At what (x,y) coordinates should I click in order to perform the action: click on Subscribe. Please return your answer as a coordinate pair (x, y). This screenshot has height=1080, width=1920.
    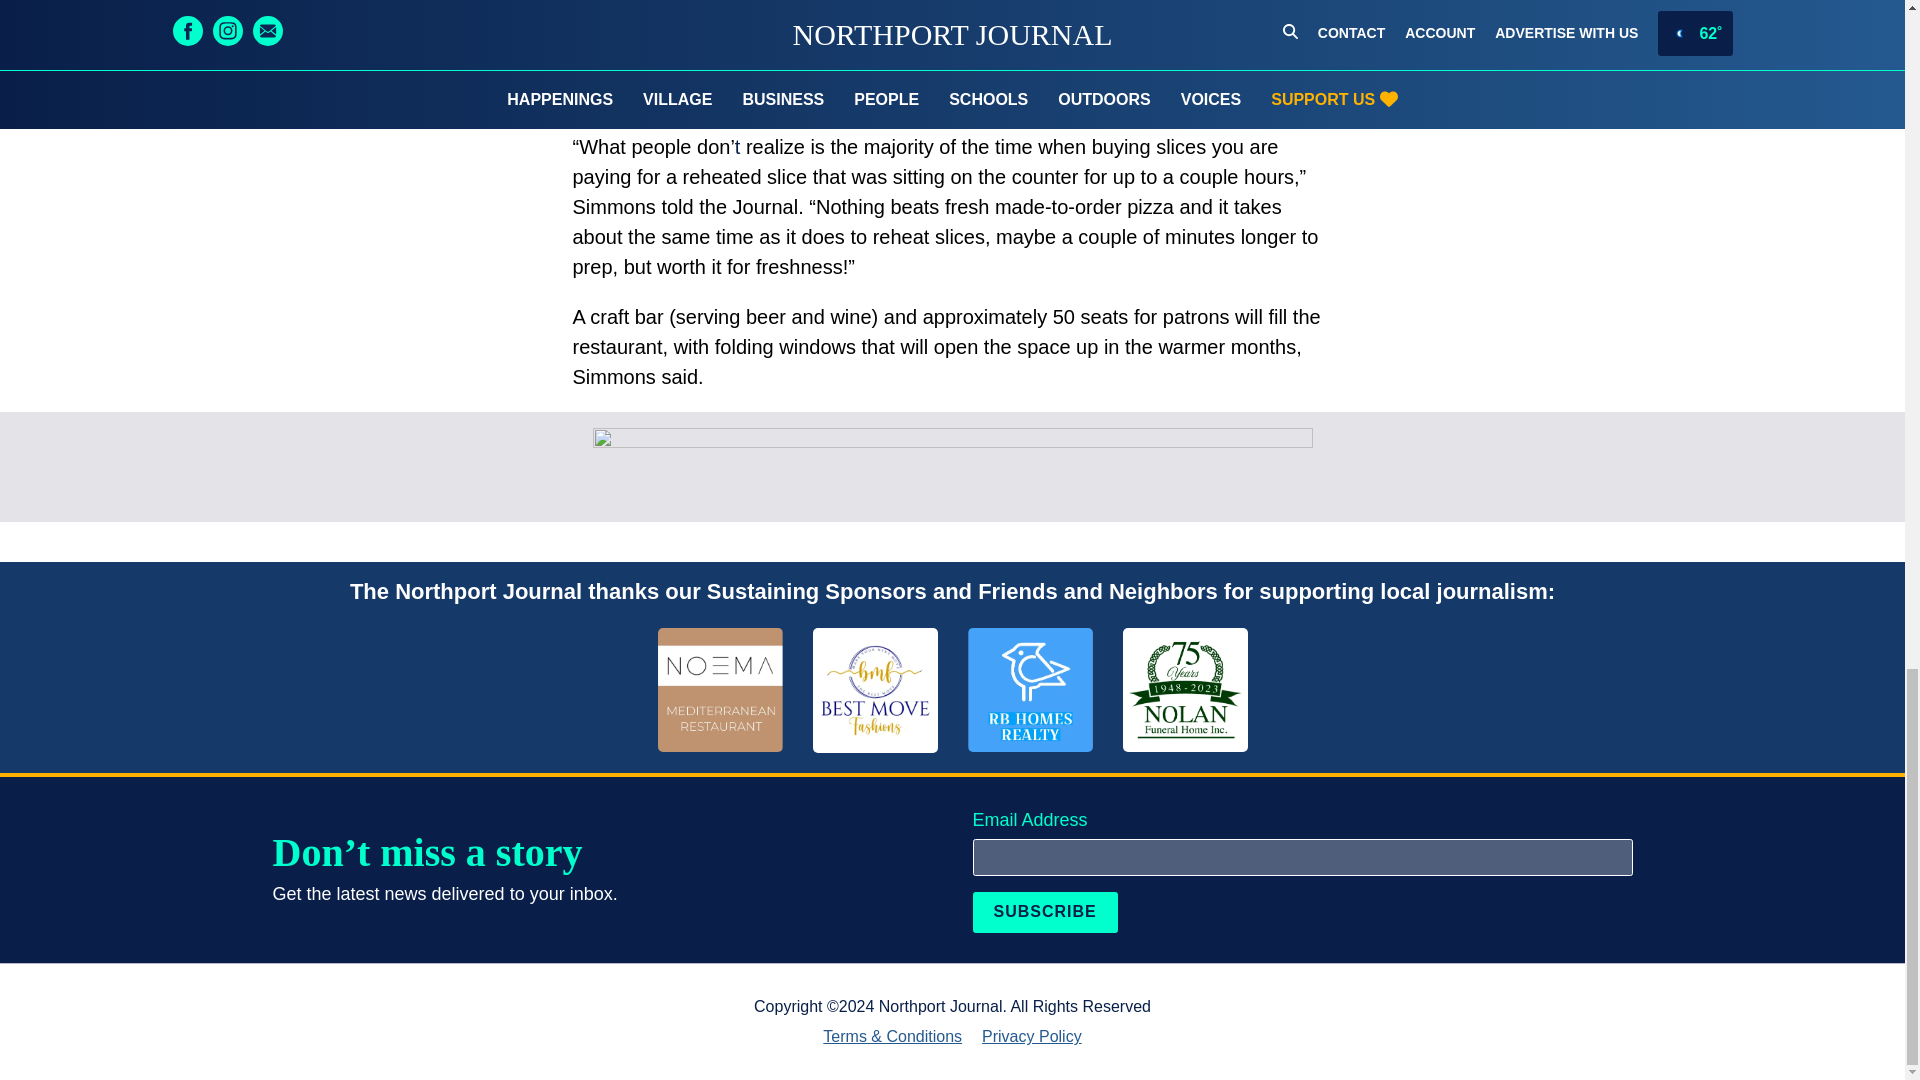
    Looking at the image, I should click on (1044, 912).